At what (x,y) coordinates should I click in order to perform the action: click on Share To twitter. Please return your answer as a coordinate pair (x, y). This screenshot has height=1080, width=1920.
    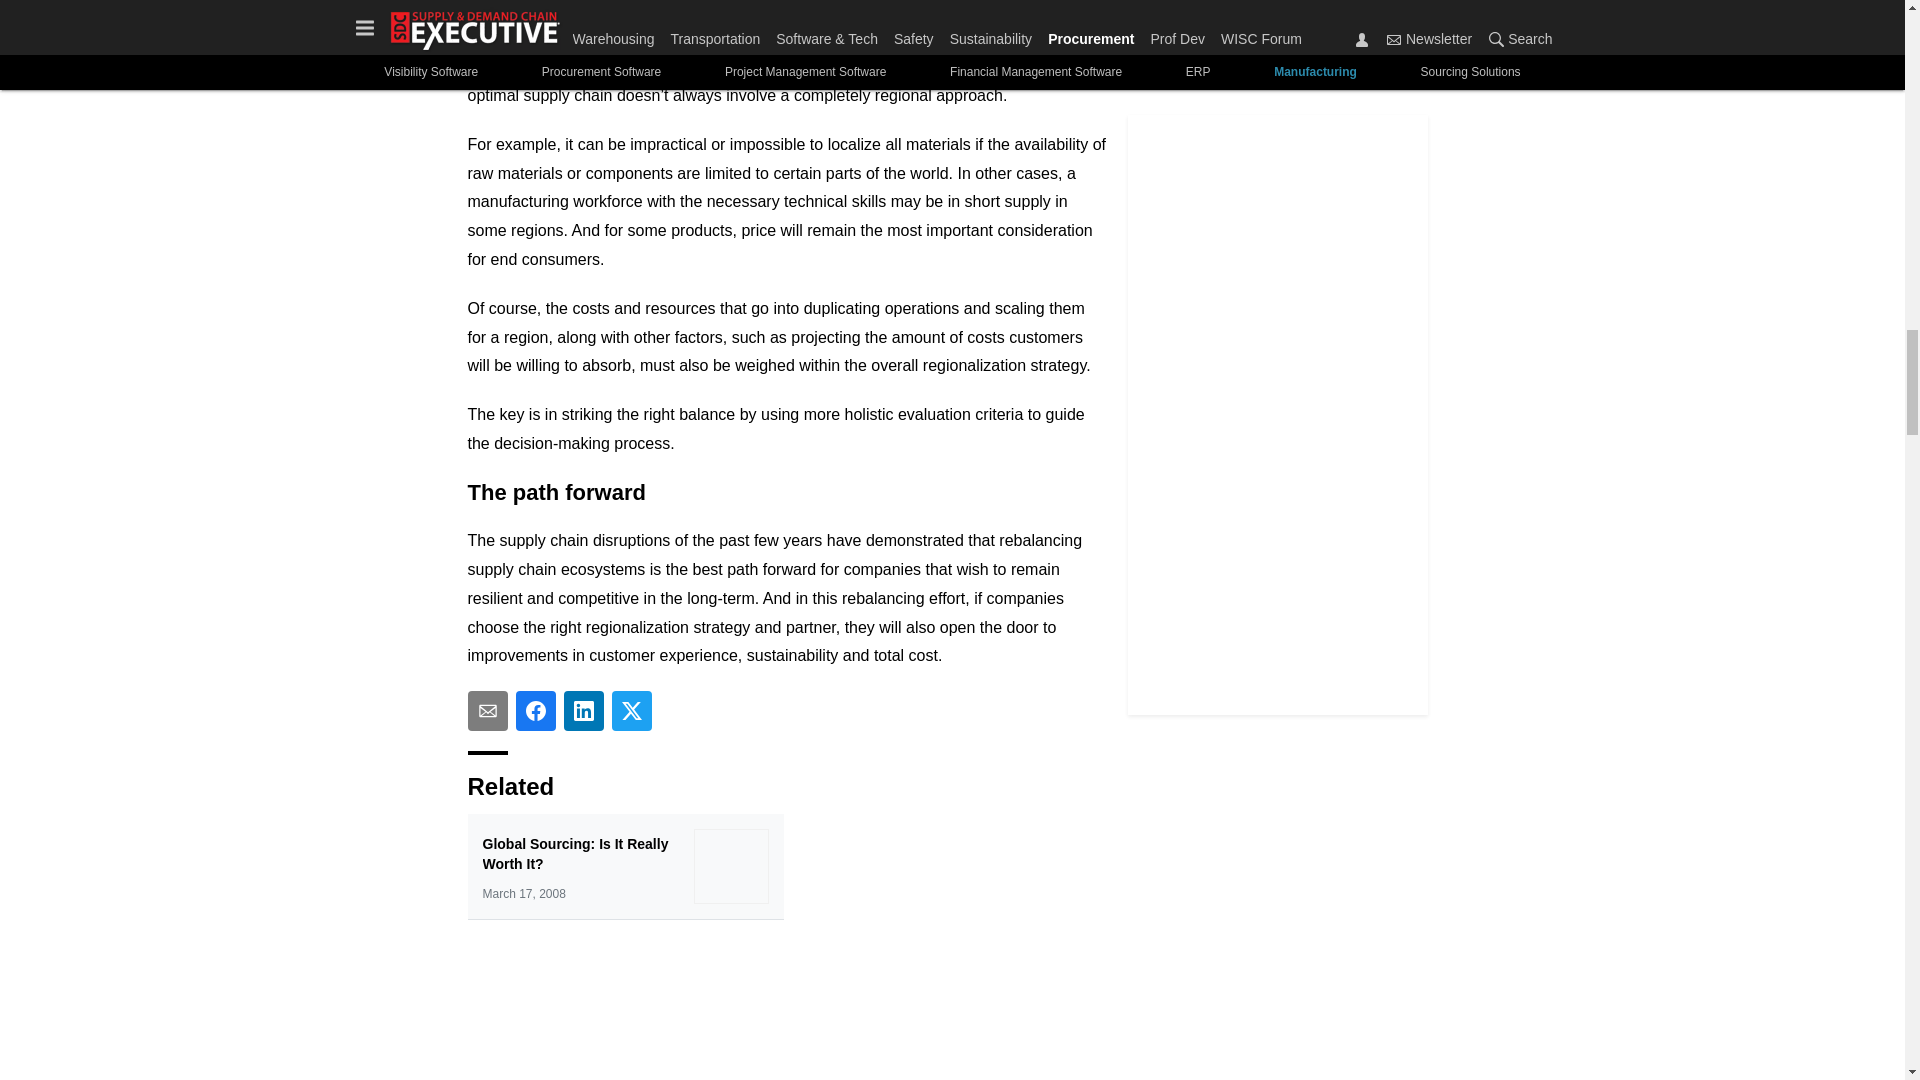
    Looking at the image, I should click on (632, 711).